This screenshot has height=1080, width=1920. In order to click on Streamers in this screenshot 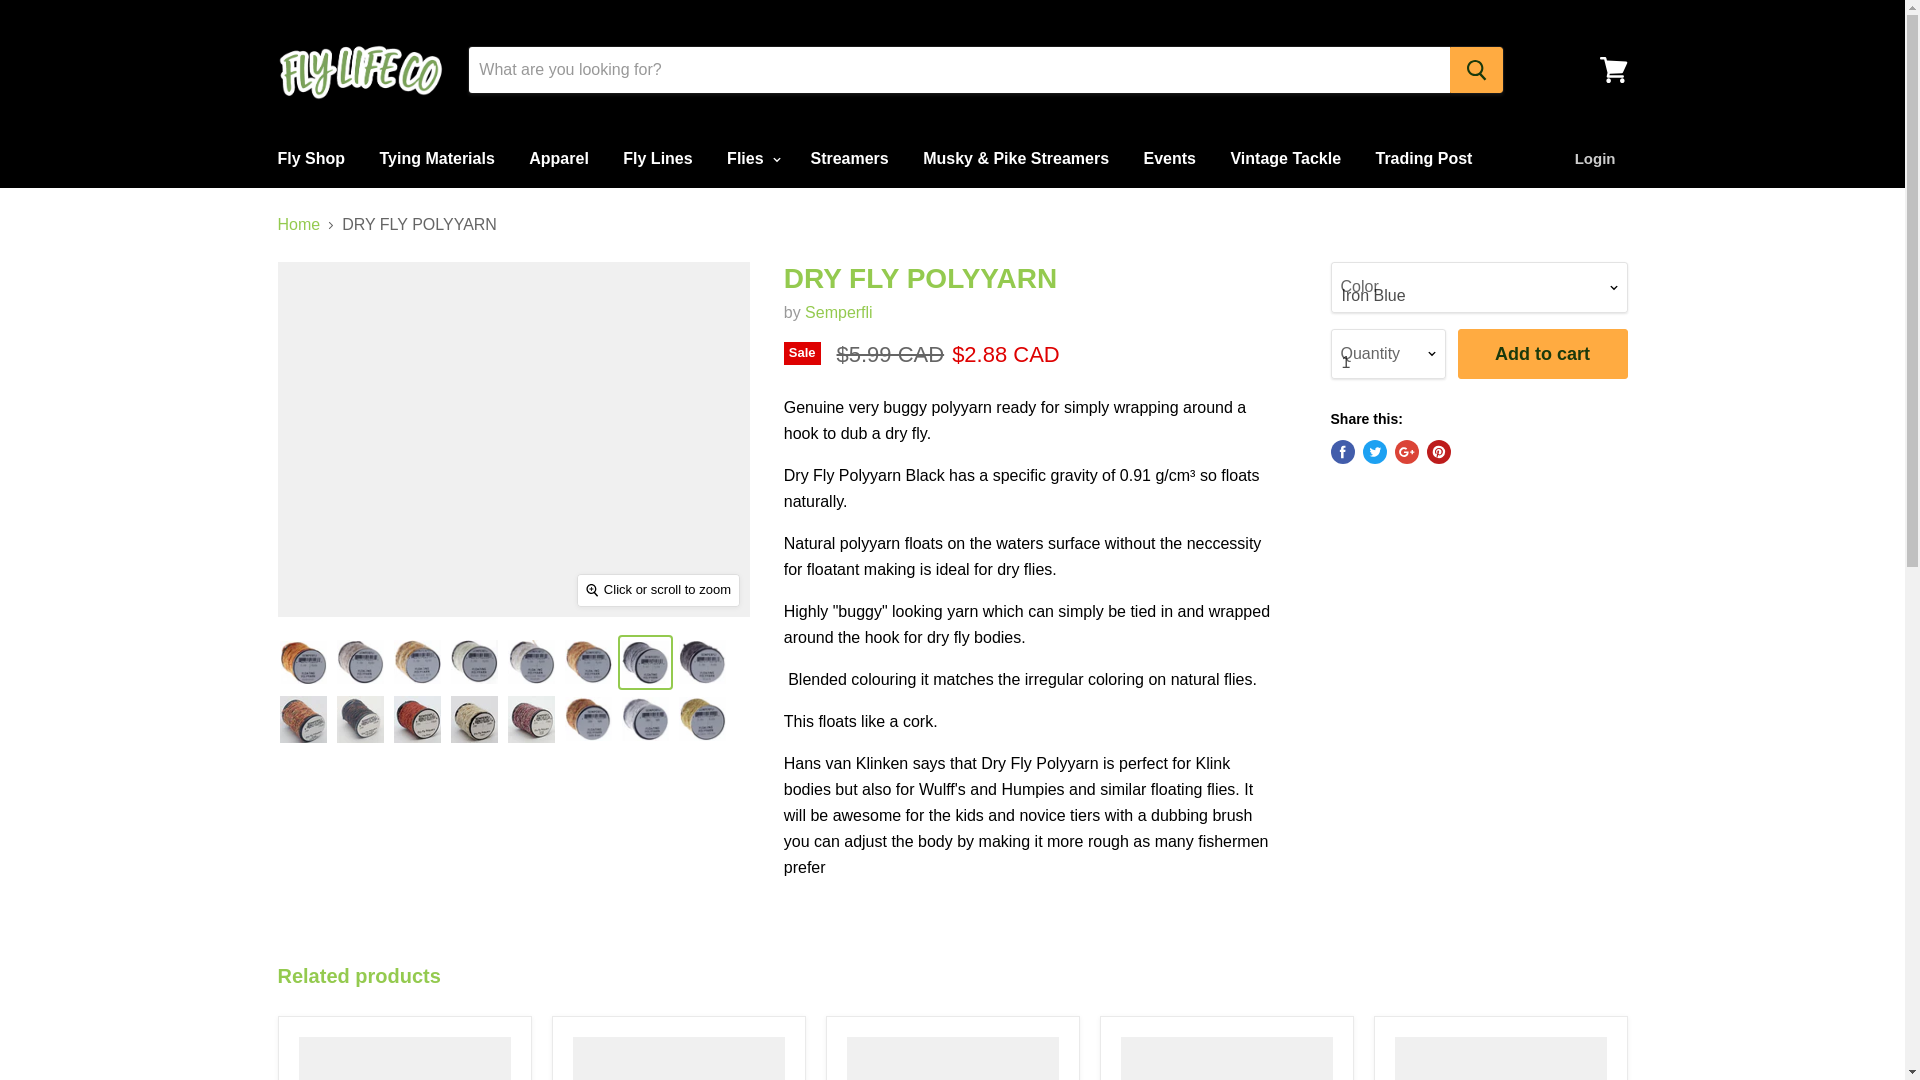, I will do `click(848, 159)`.